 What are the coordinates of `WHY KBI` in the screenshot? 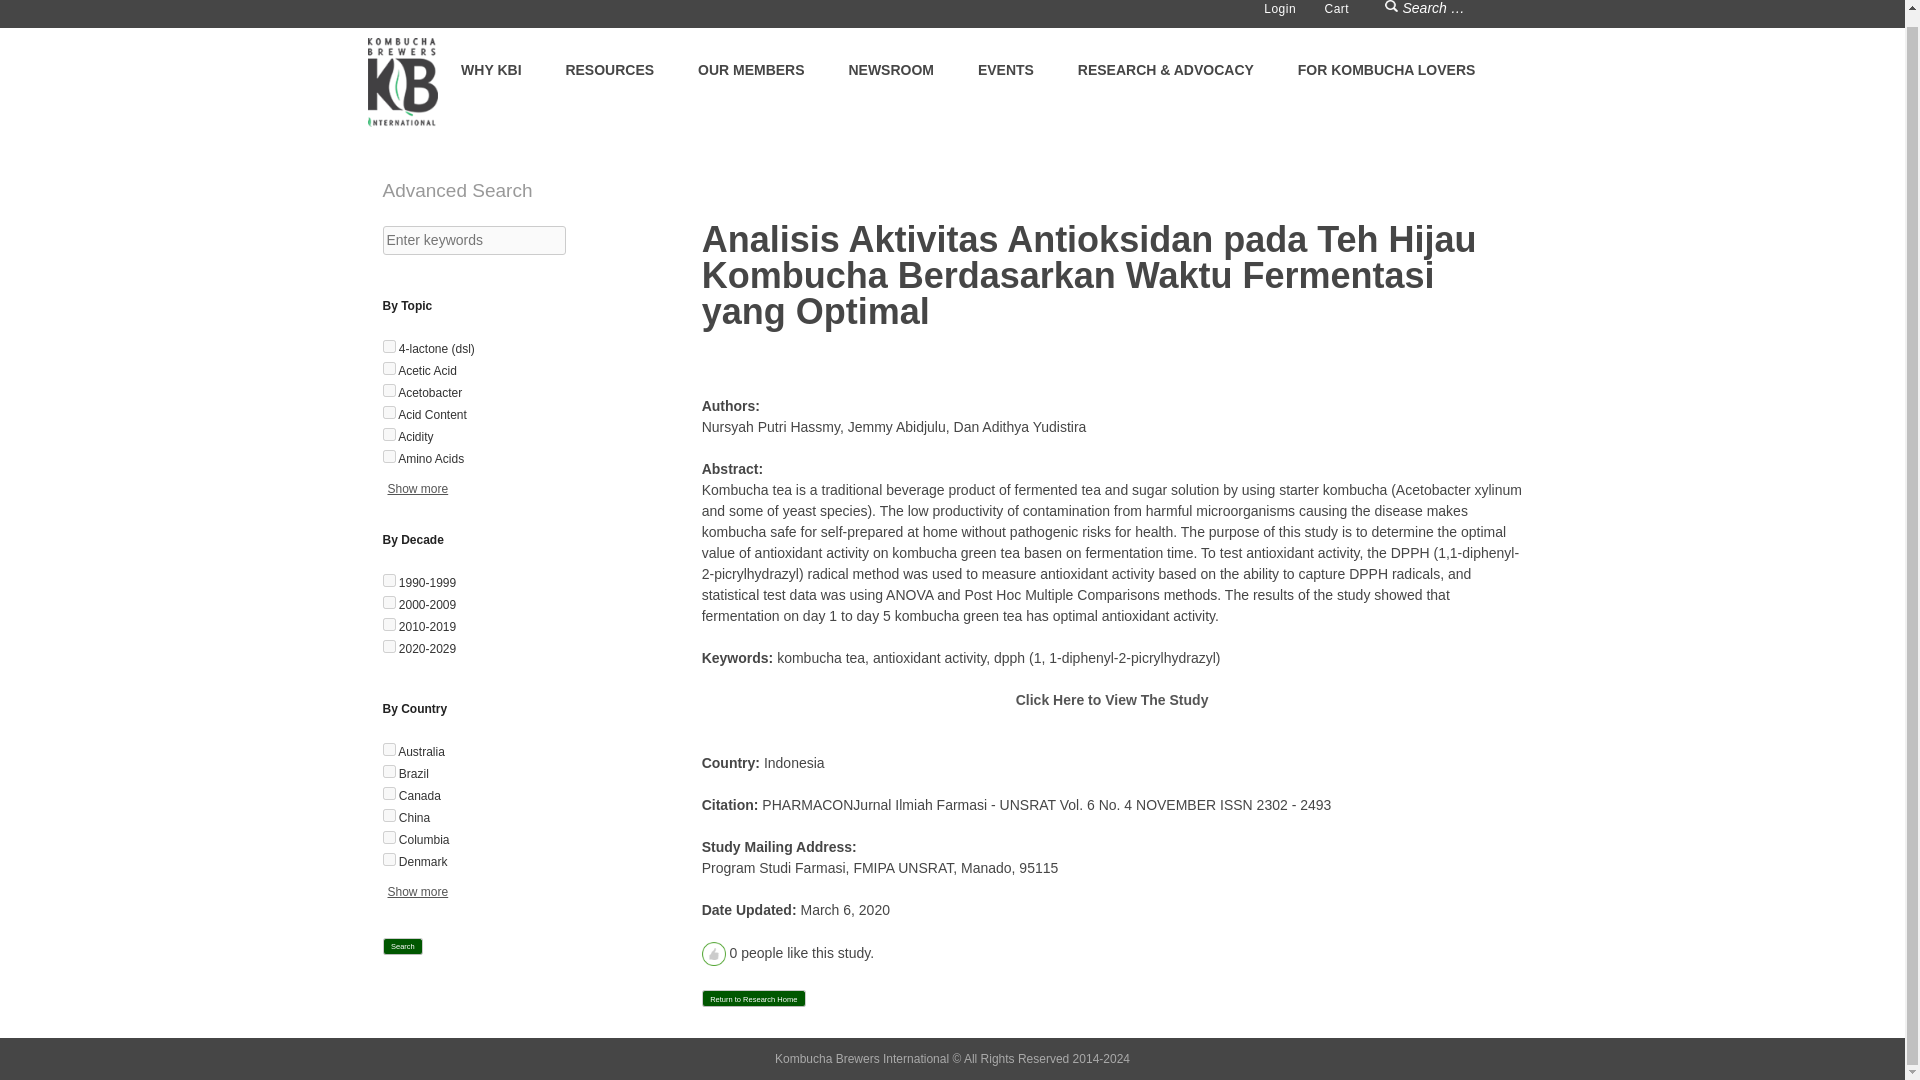 It's located at (490, 70).